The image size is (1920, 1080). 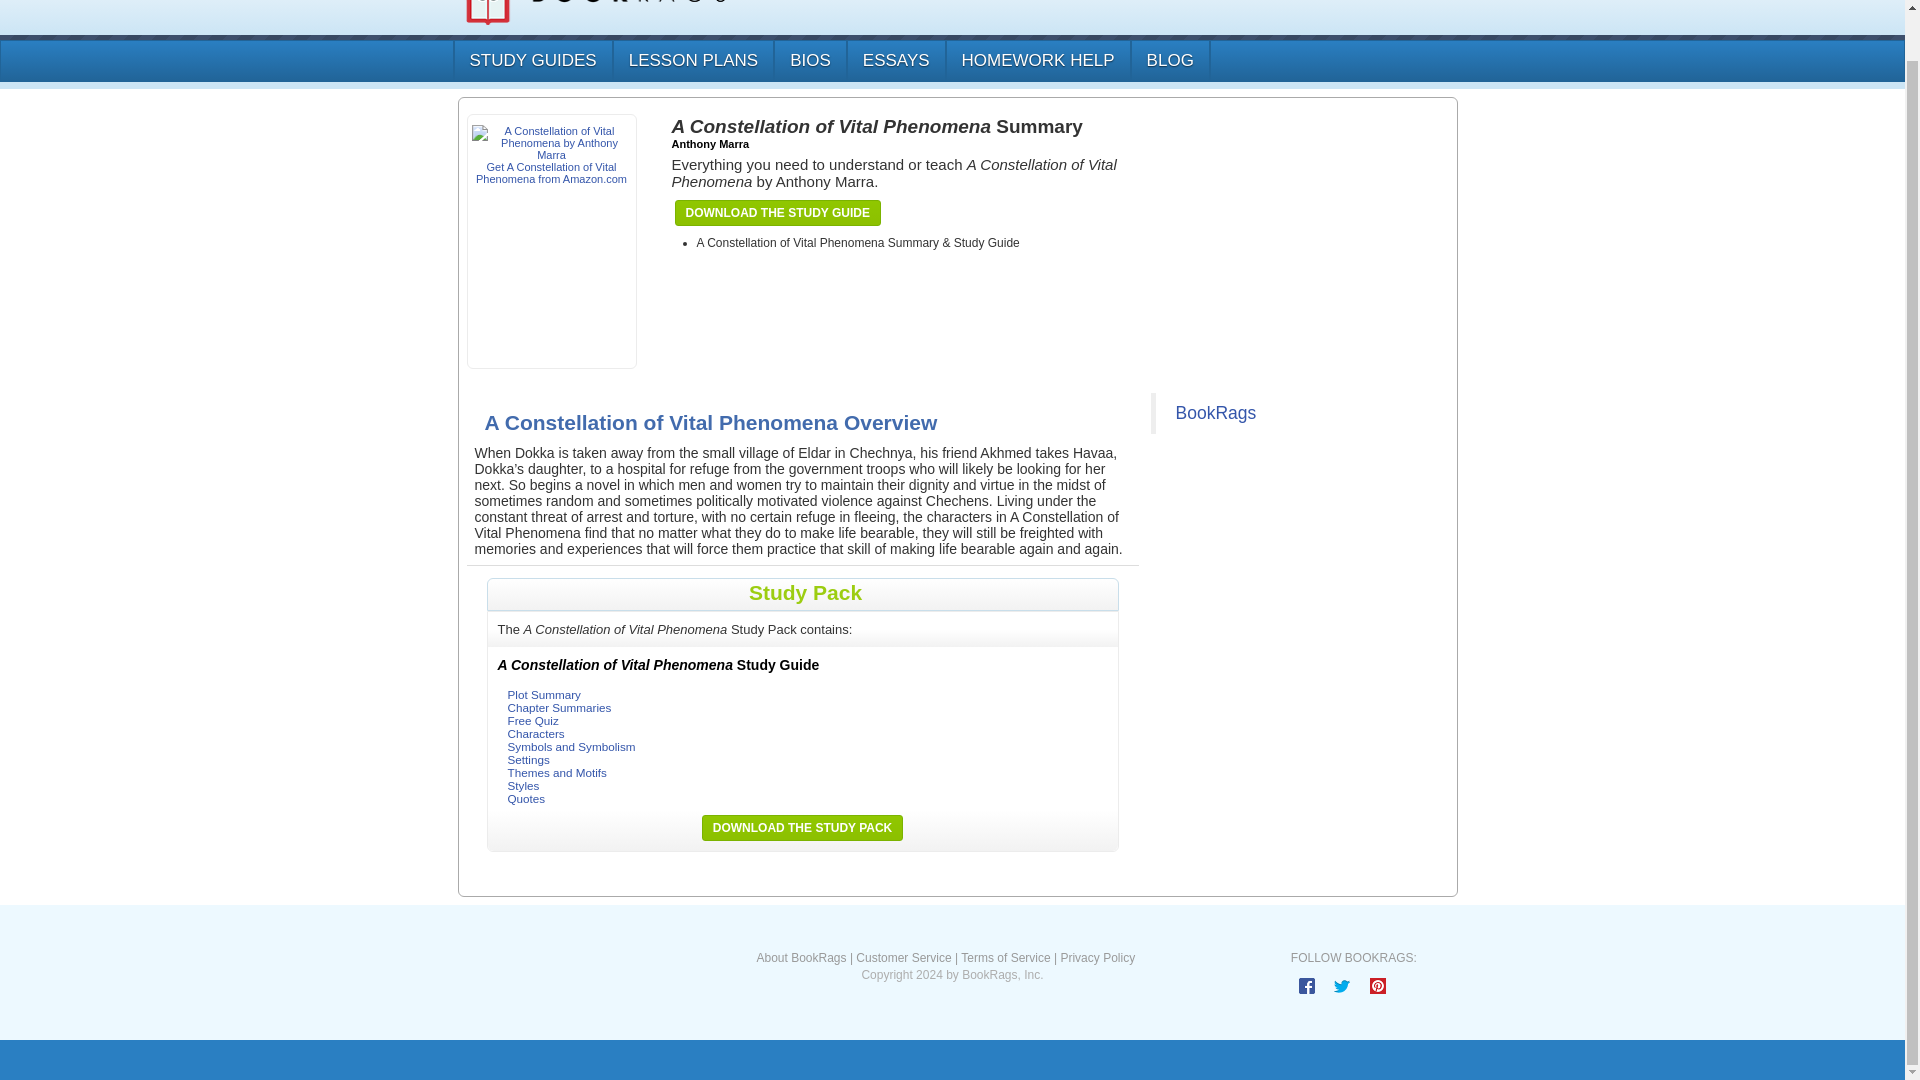 I want to click on Download the Study Pack, so click(x=802, y=828).